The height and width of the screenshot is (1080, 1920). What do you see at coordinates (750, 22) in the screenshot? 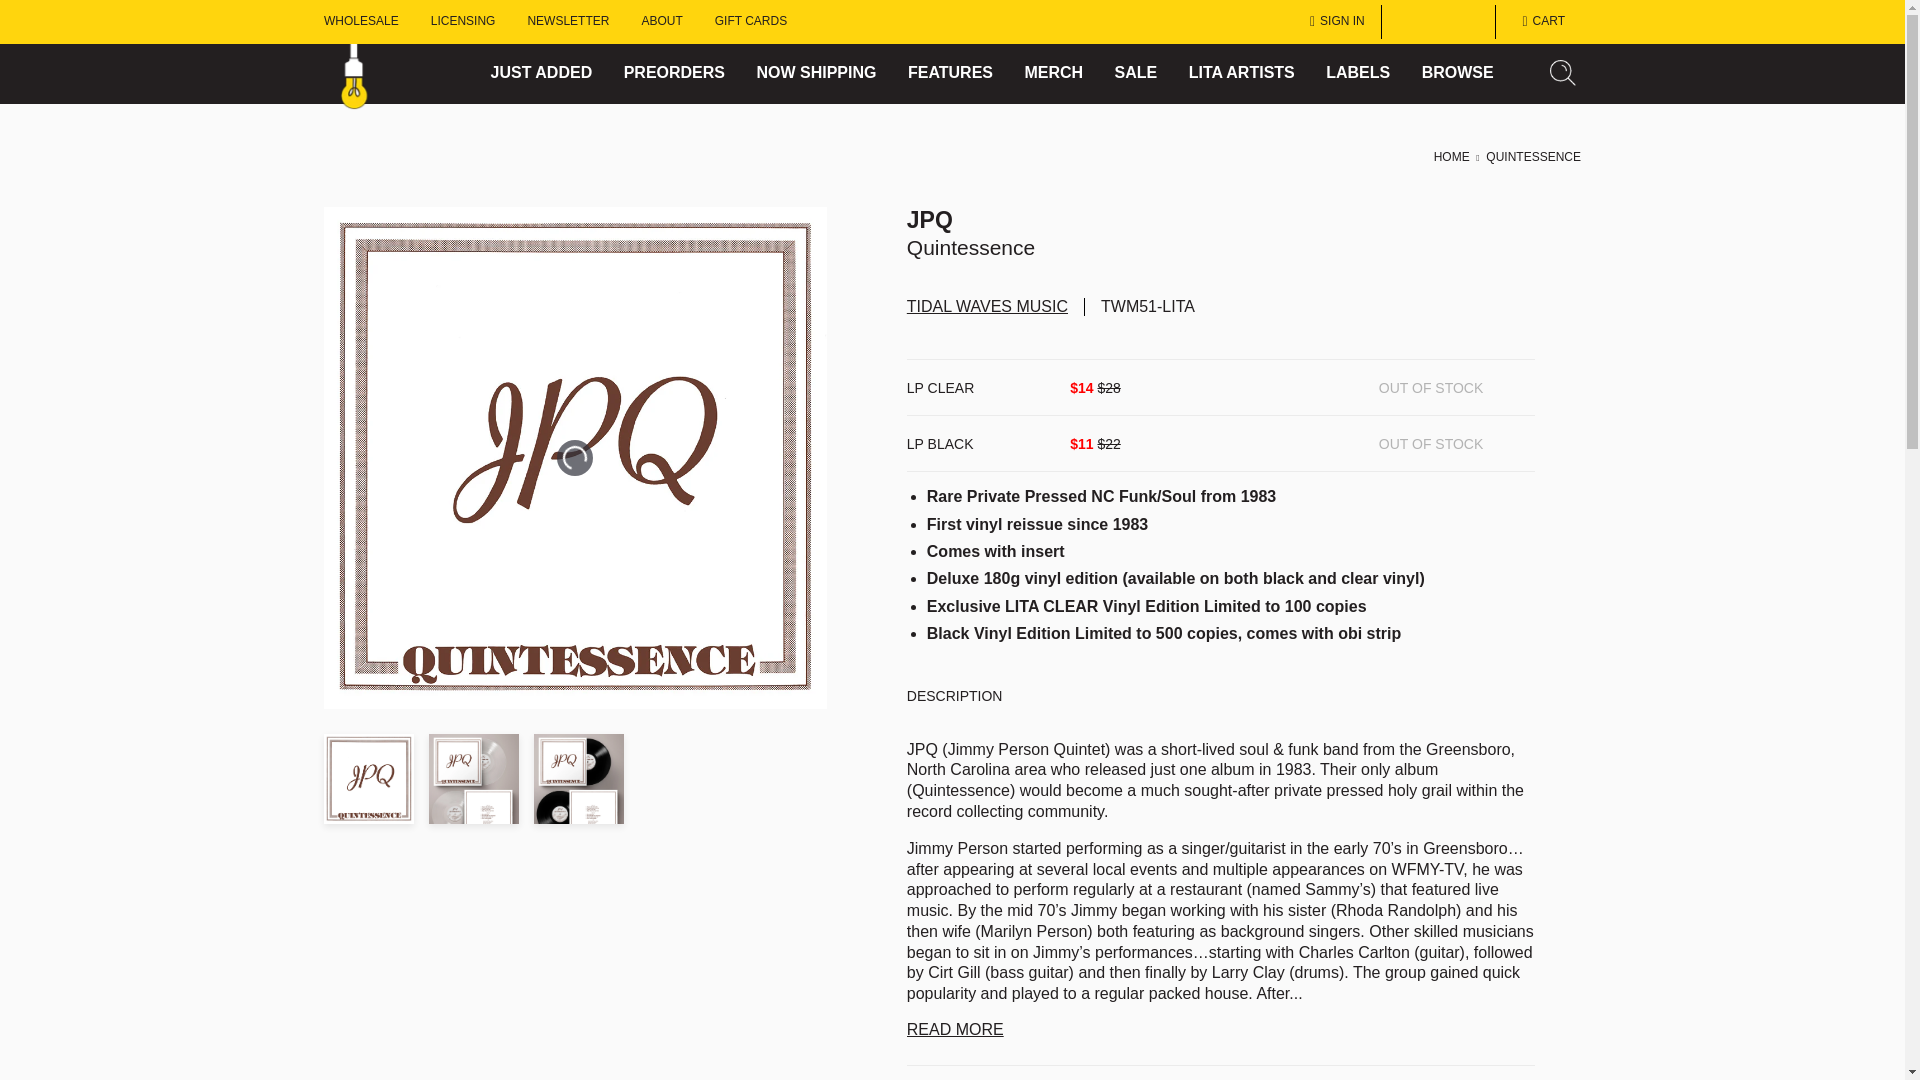
I see `GIFT CARDS` at bounding box center [750, 22].